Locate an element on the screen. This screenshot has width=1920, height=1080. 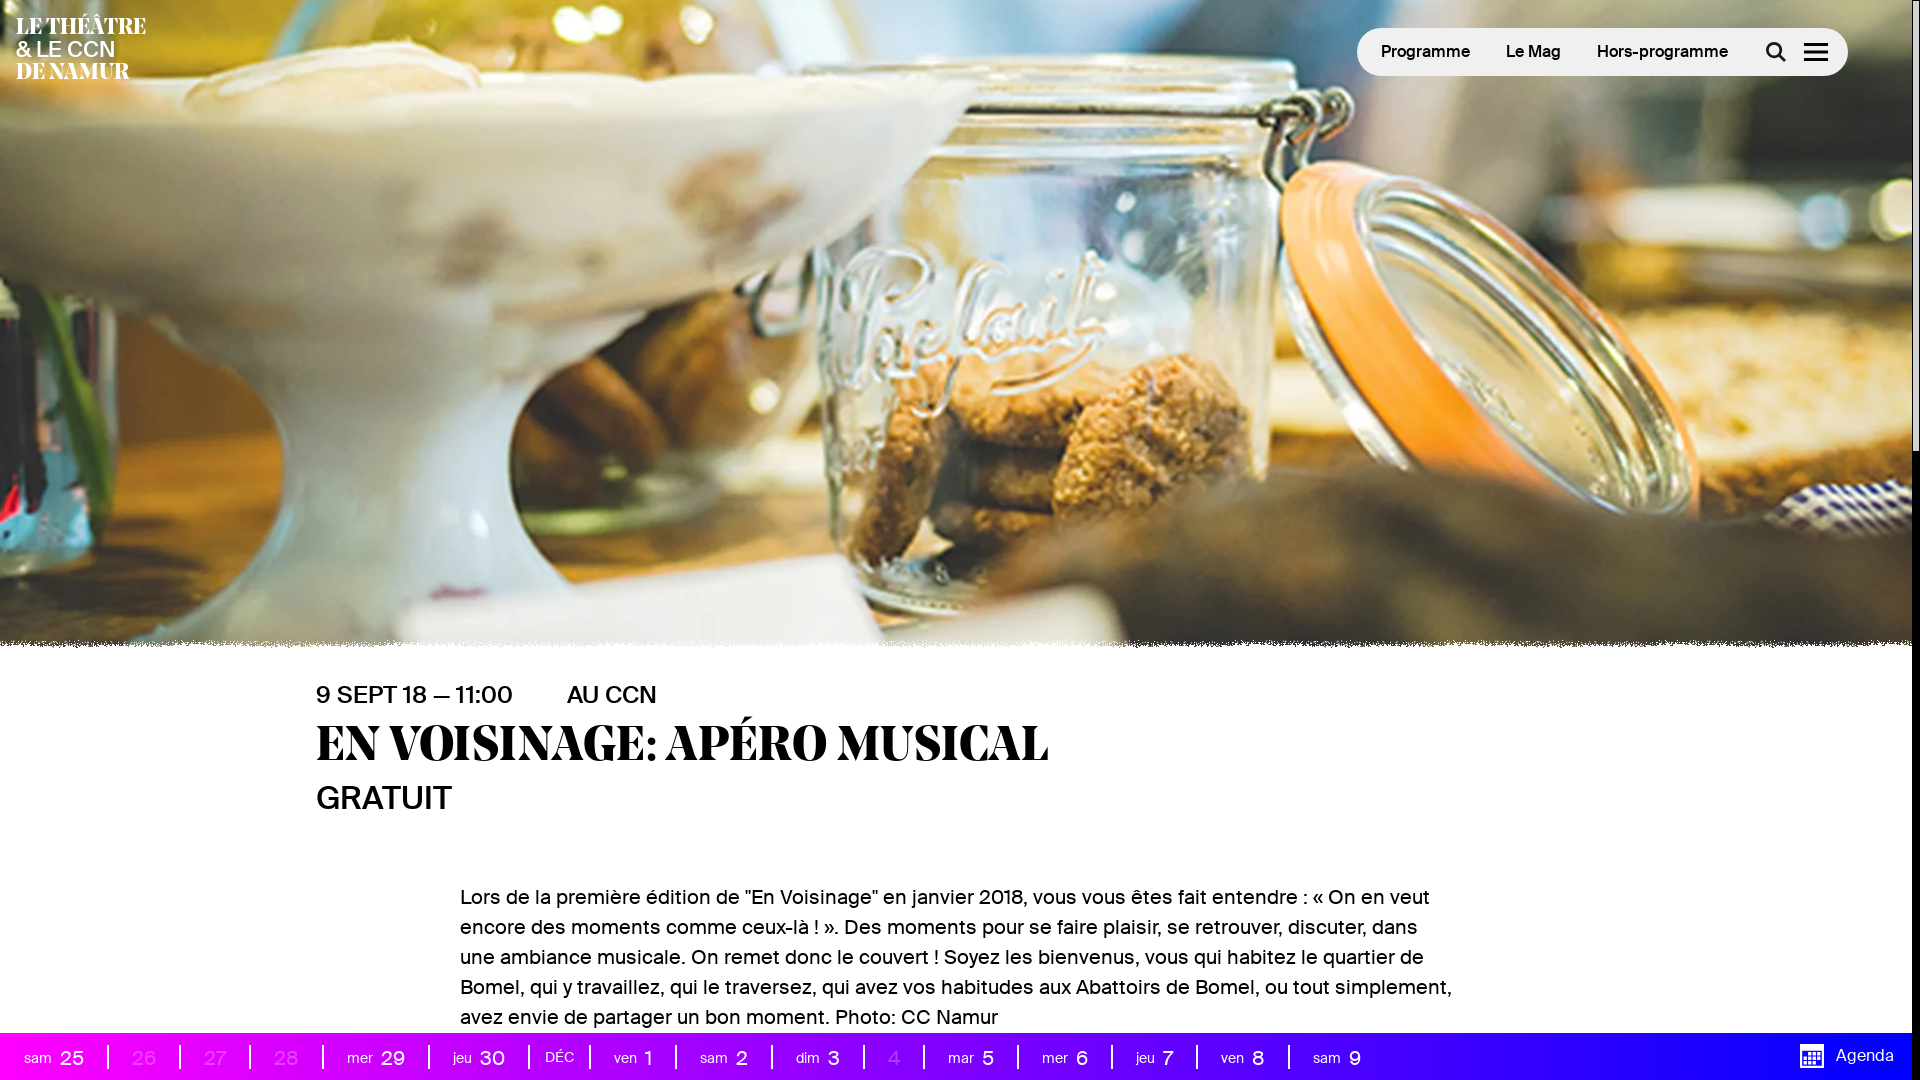
mer 6 is located at coordinates (1065, 1058).